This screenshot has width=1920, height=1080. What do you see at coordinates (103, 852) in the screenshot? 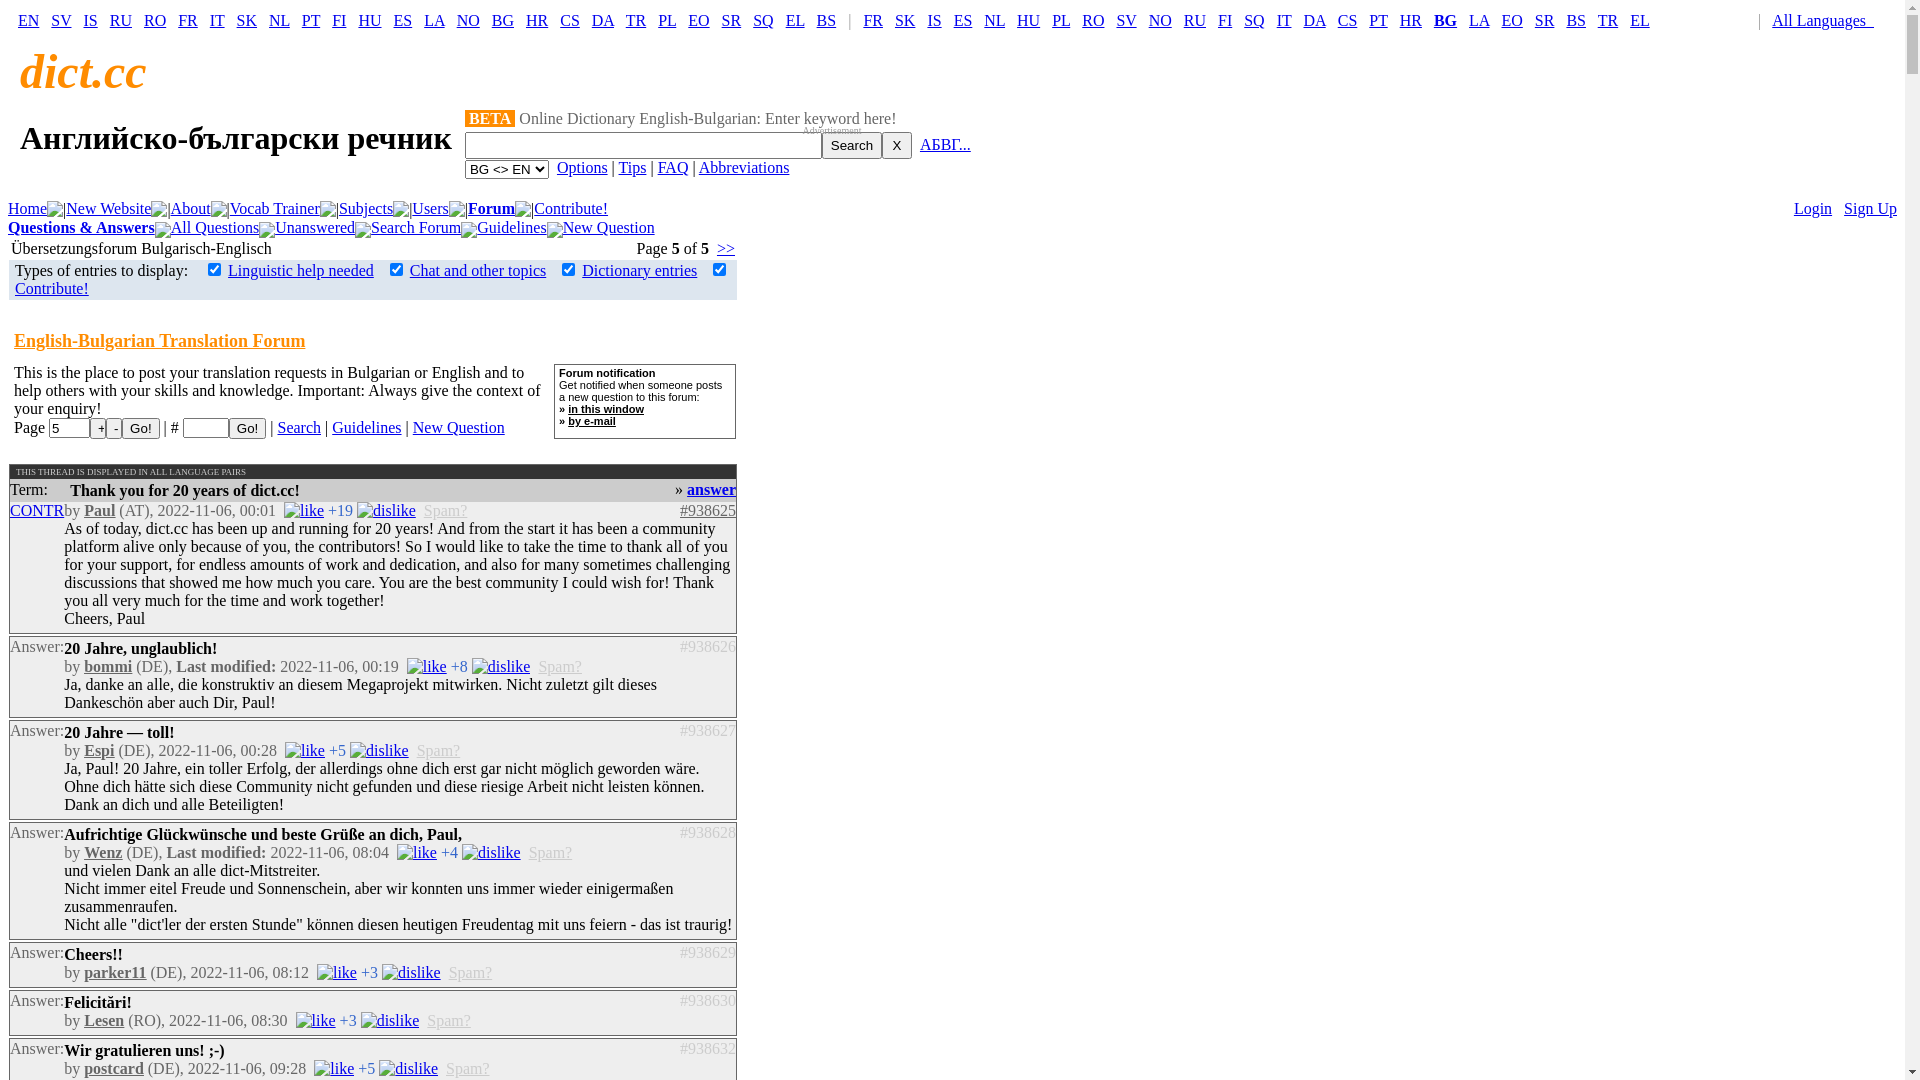
I see `Wenz` at bounding box center [103, 852].